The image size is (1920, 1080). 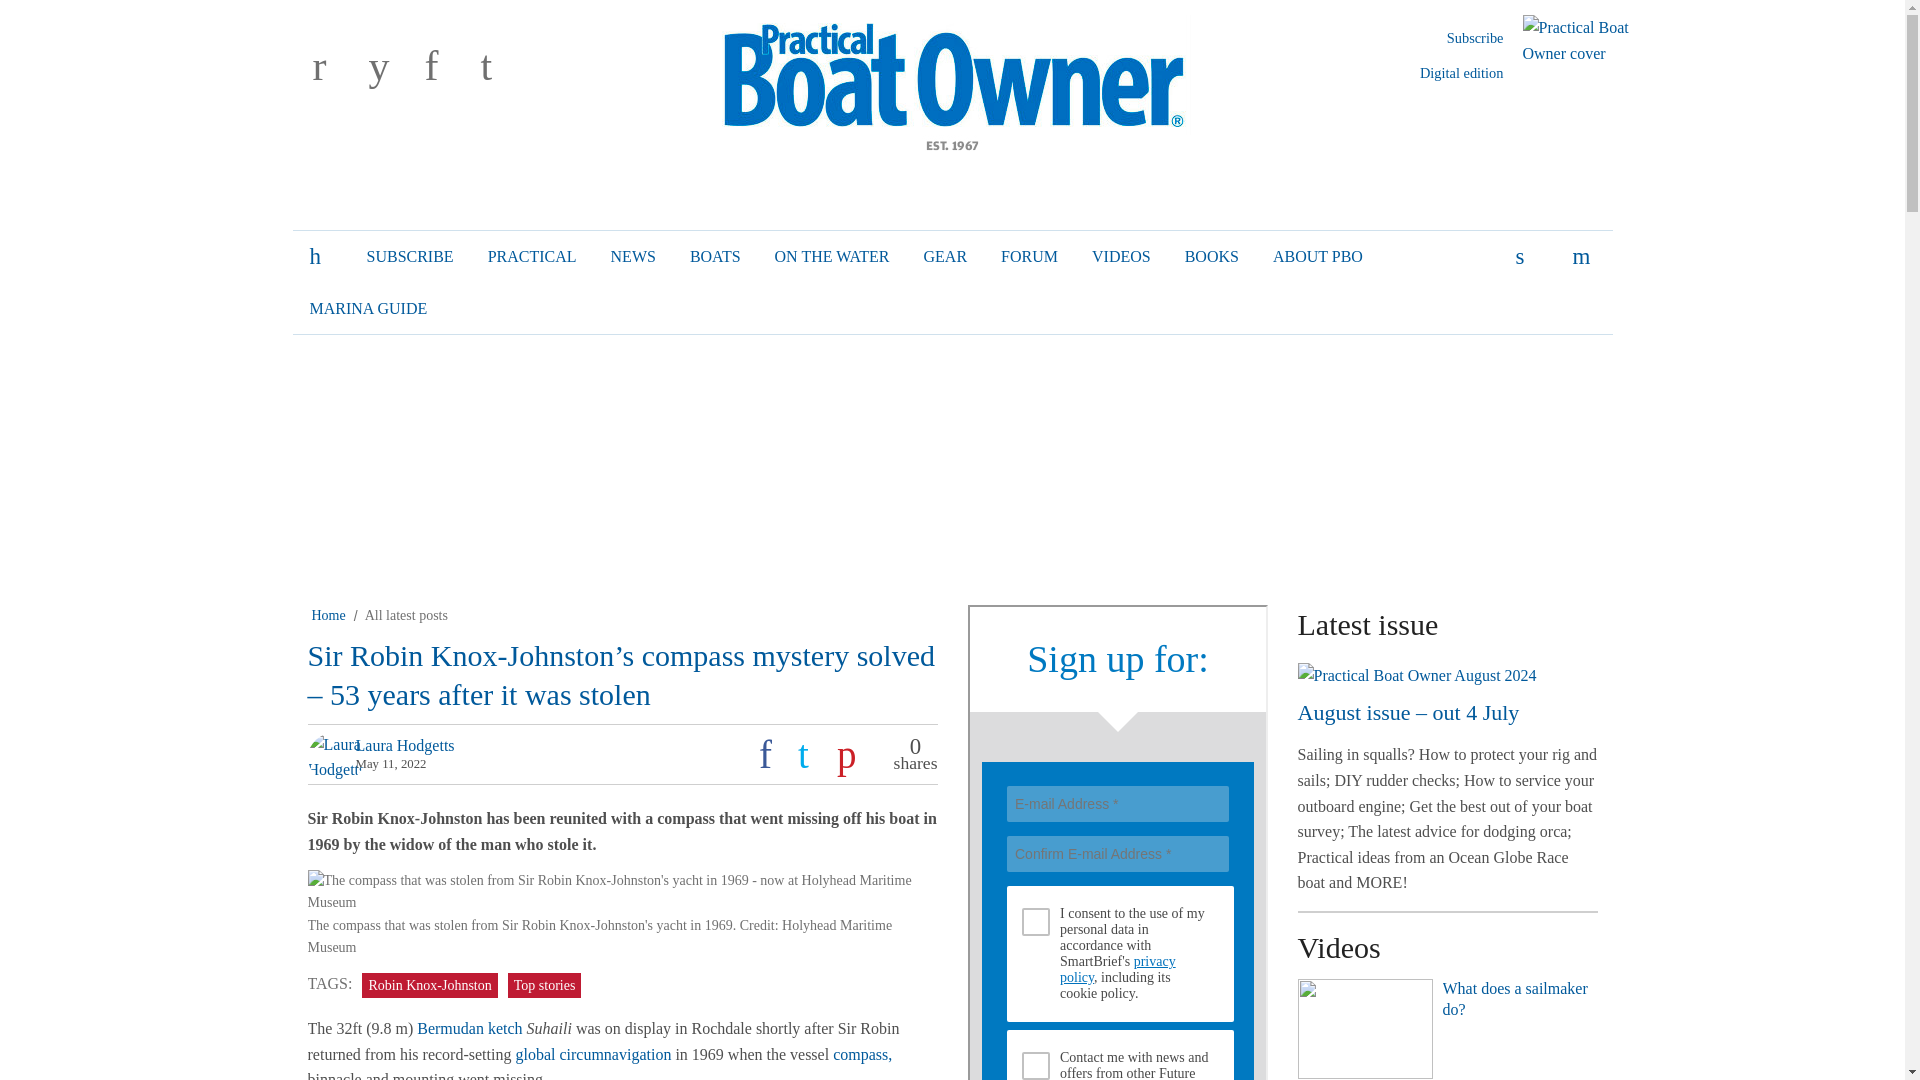 What do you see at coordinates (1475, 38) in the screenshot?
I see `Subscribe` at bounding box center [1475, 38].